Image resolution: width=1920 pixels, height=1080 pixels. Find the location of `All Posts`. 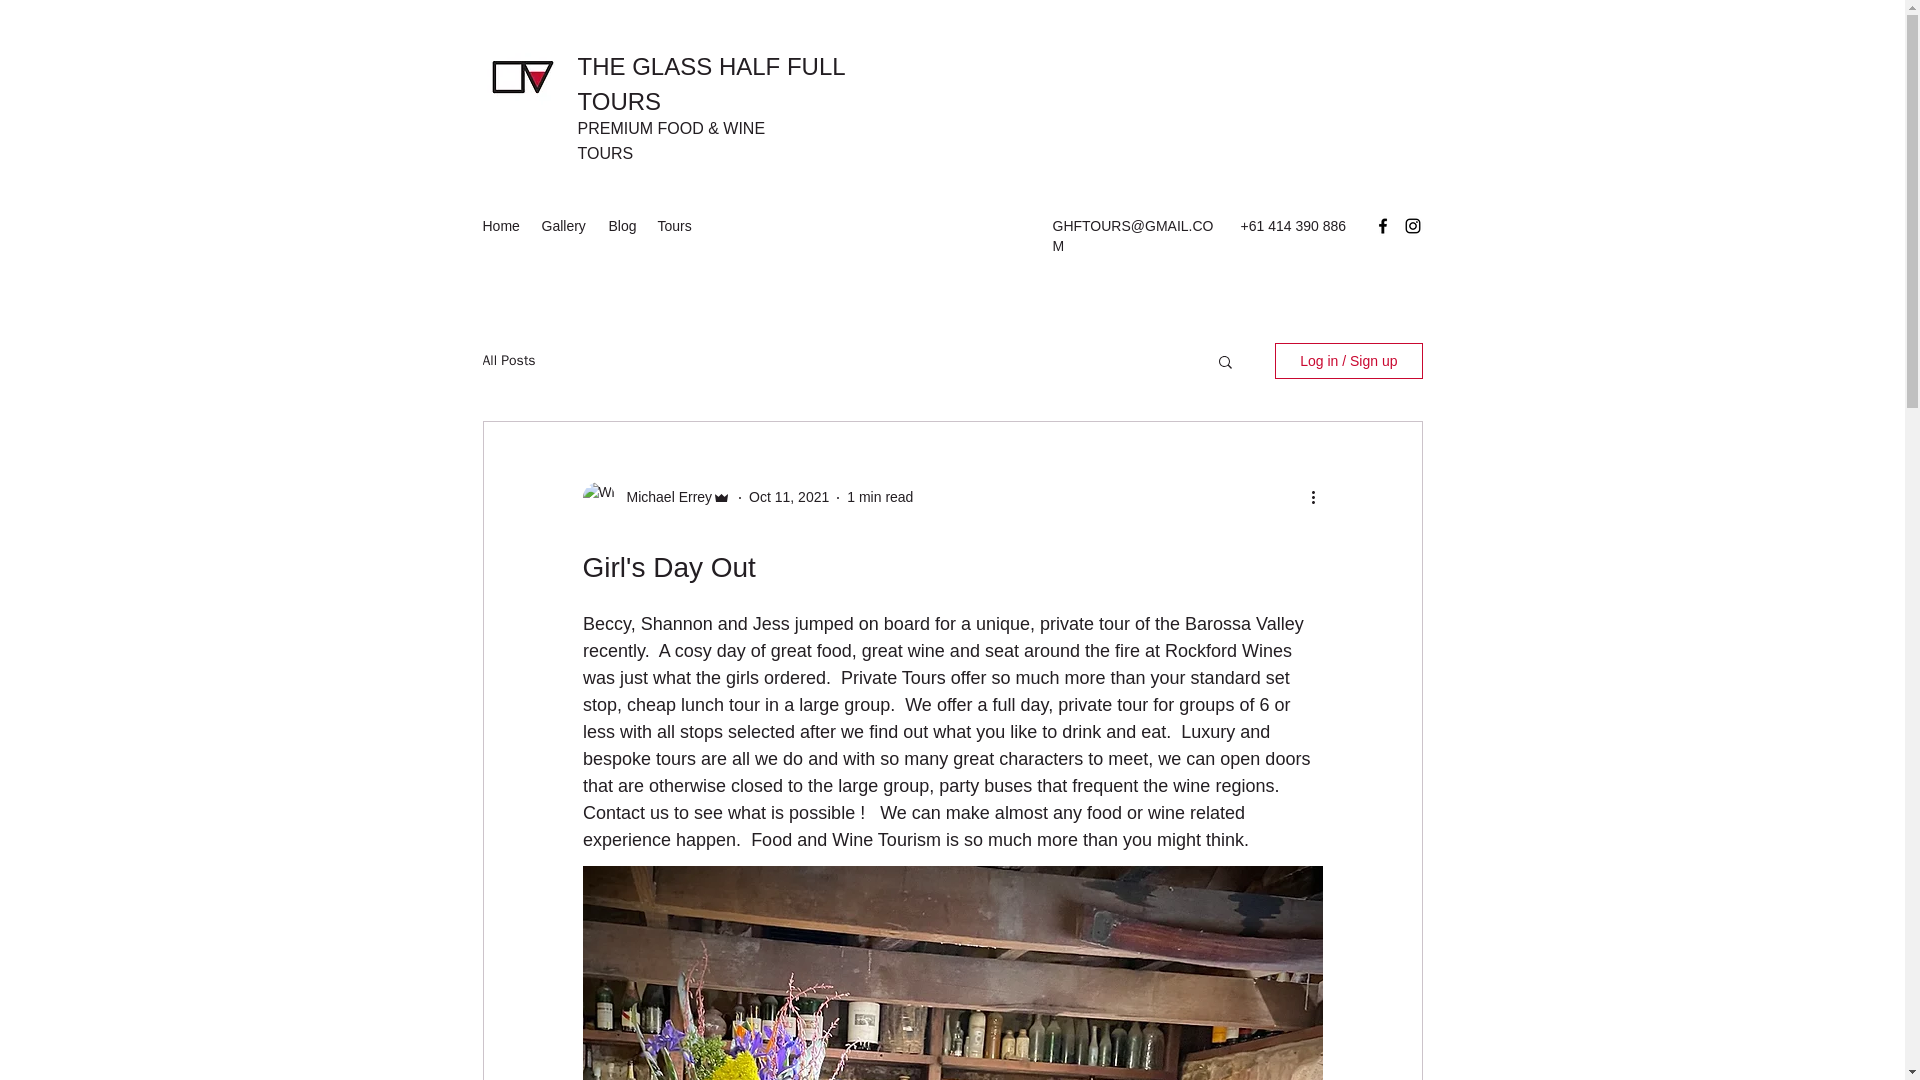

All Posts is located at coordinates (508, 361).